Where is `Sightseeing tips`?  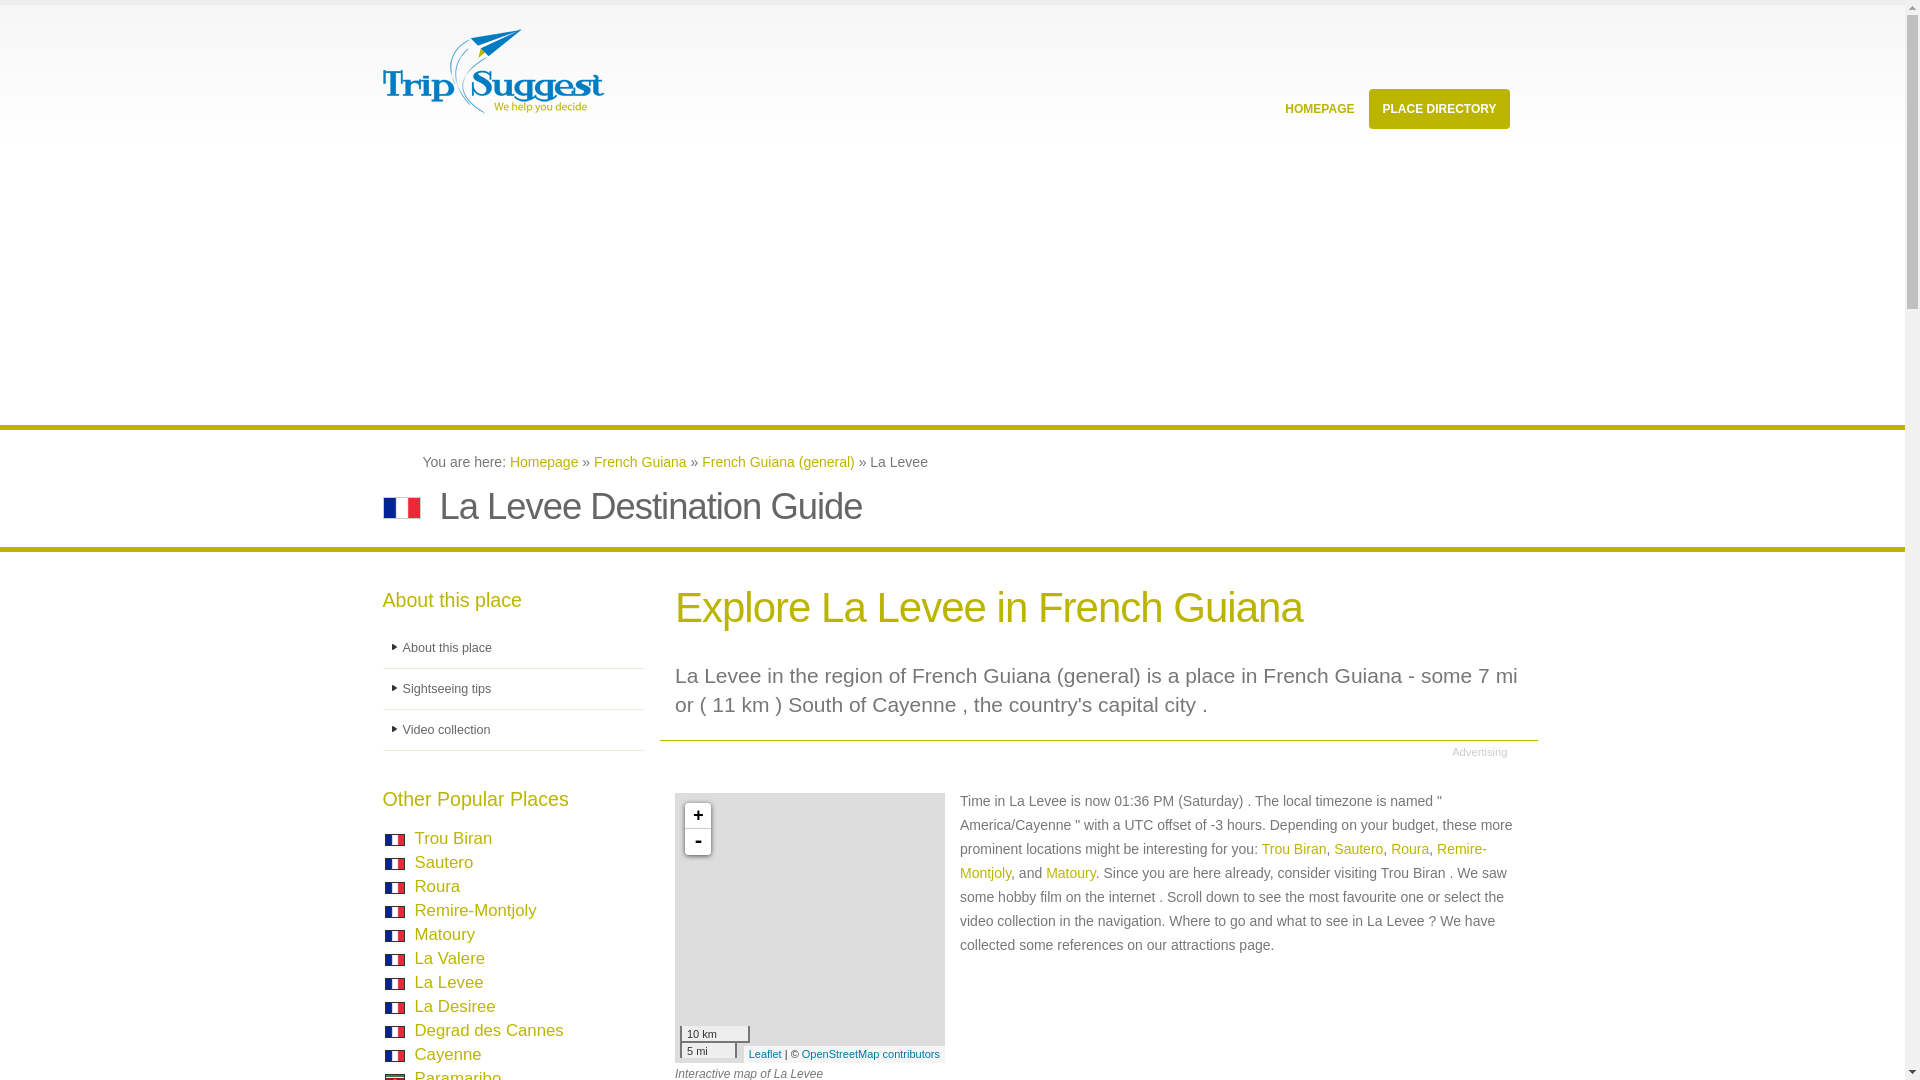
Sightseeing tips is located at coordinates (514, 688).